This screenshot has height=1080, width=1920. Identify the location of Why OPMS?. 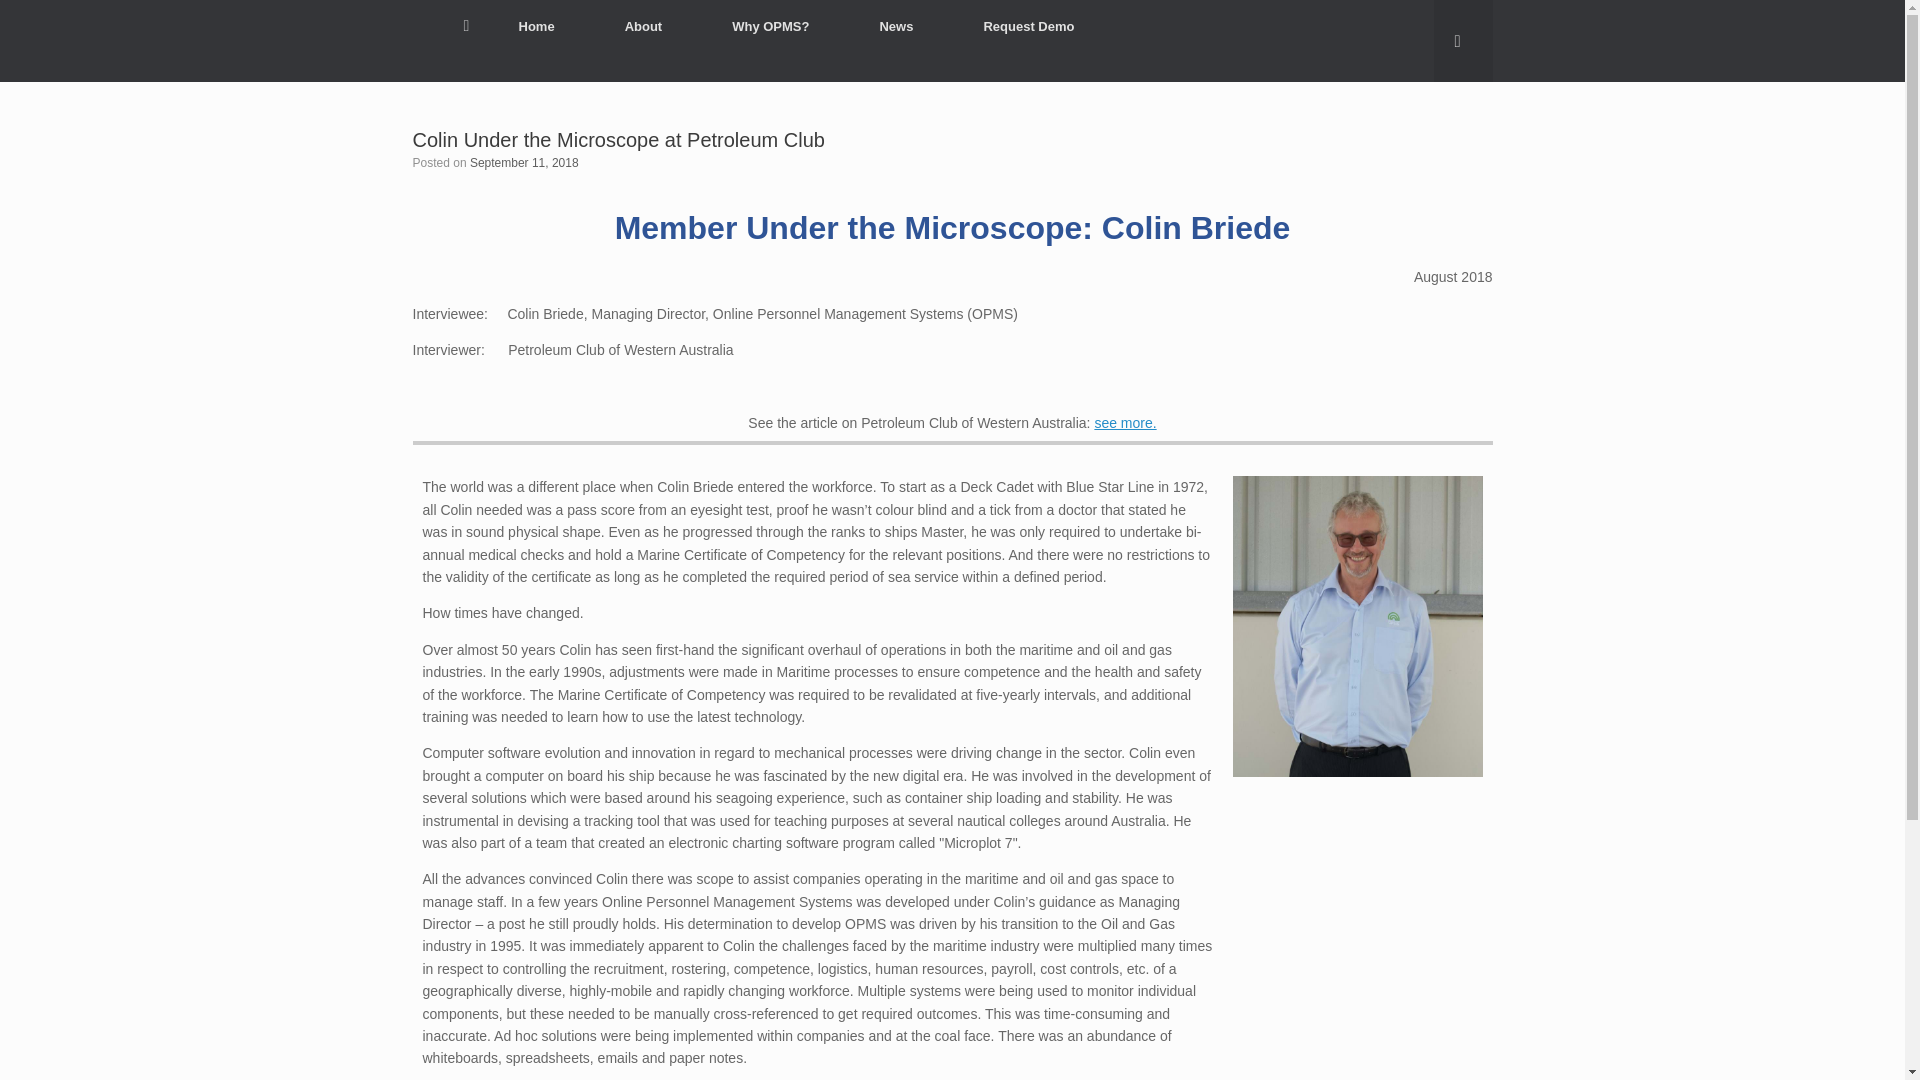
(770, 26).